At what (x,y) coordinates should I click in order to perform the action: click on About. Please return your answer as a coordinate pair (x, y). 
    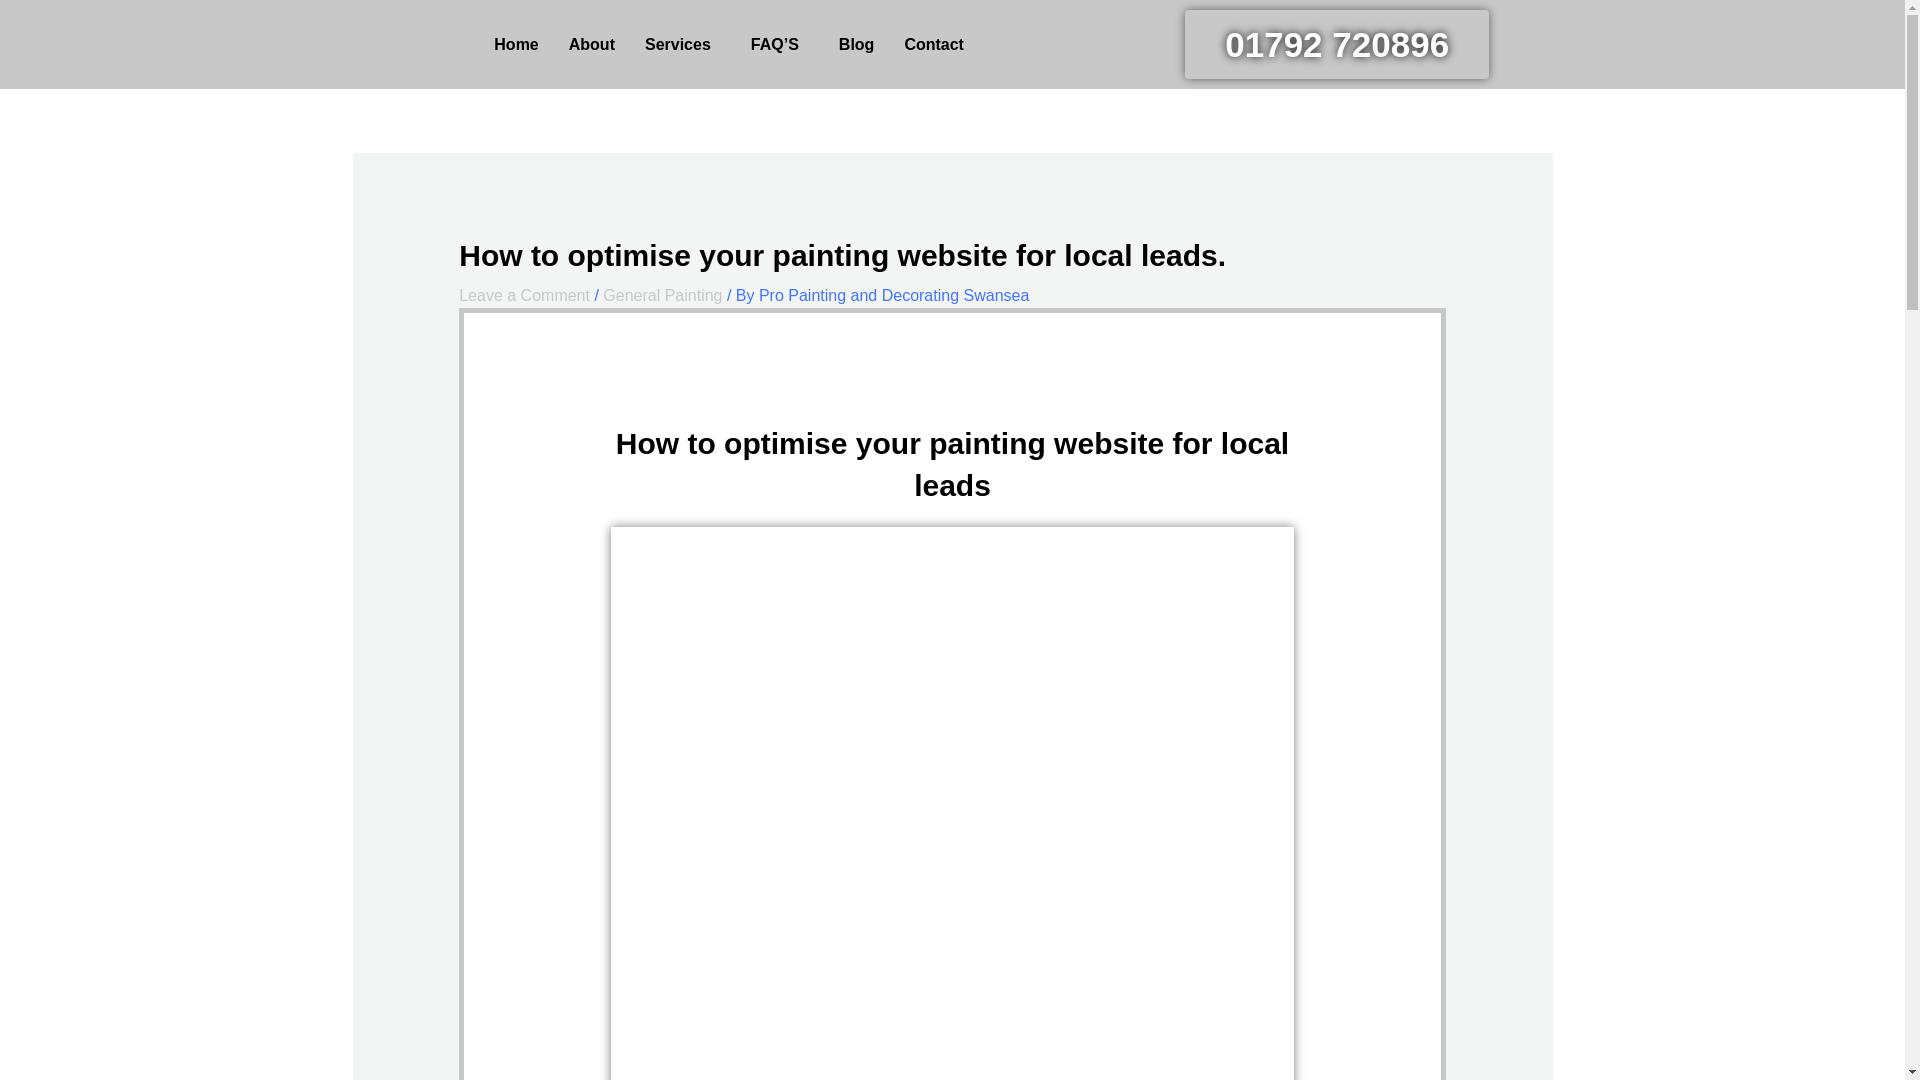
    Looking at the image, I should click on (592, 44).